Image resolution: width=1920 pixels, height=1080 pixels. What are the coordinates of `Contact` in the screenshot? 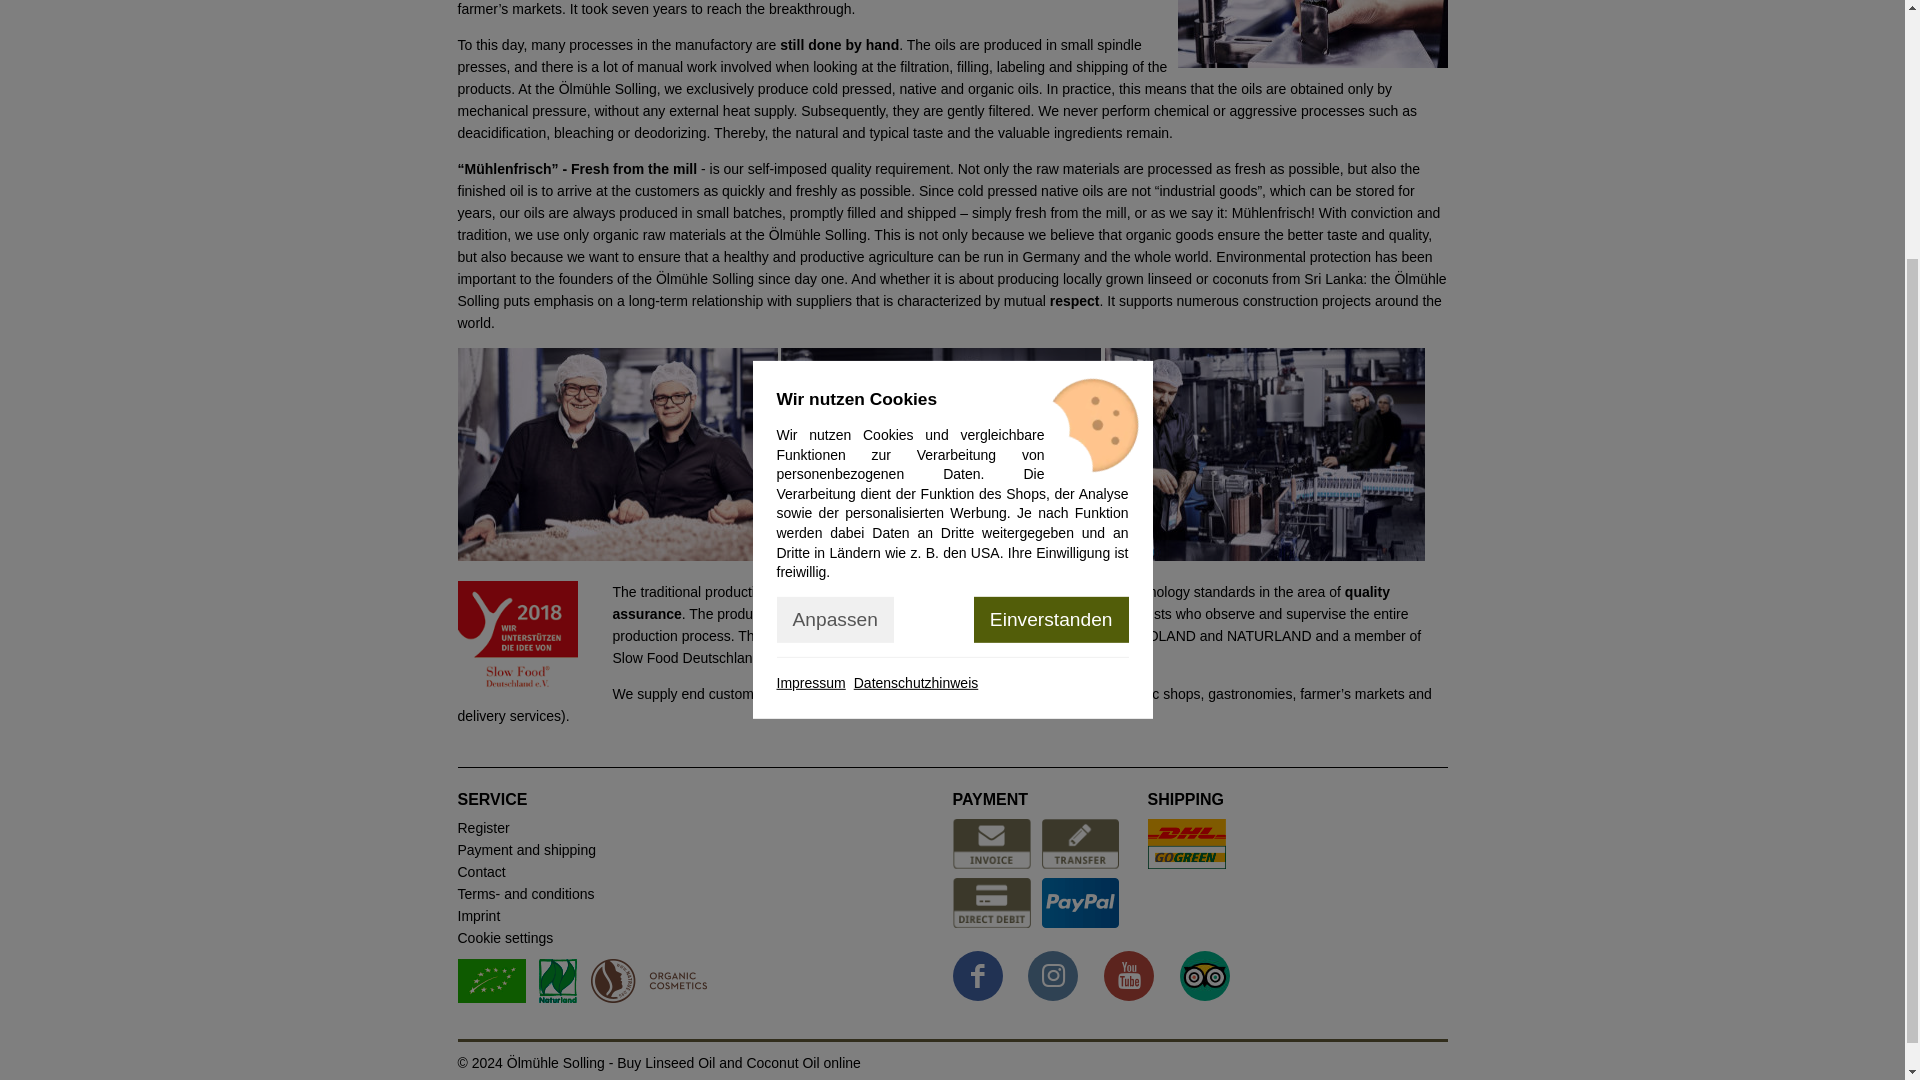 It's located at (482, 872).